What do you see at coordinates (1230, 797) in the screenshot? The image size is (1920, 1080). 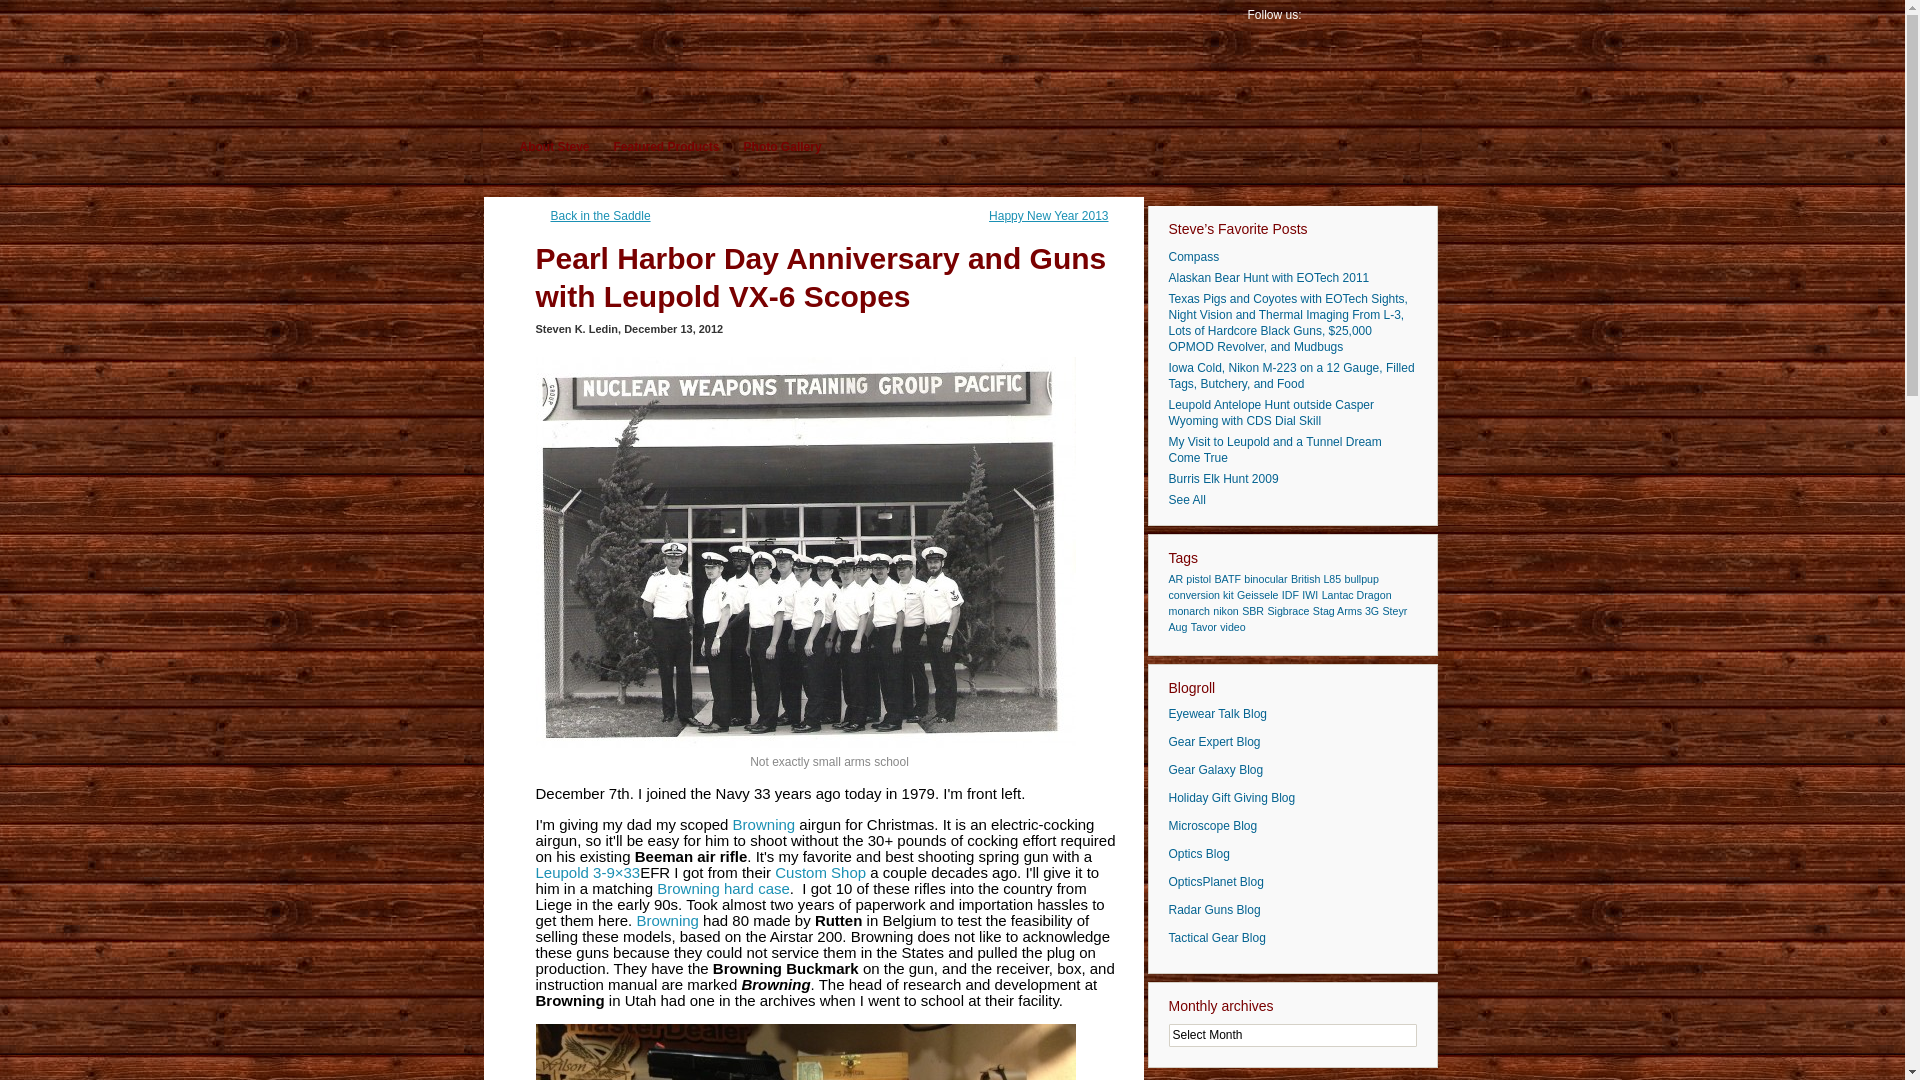 I see `Holiday Gift Giving Blog` at bounding box center [1230, 797].